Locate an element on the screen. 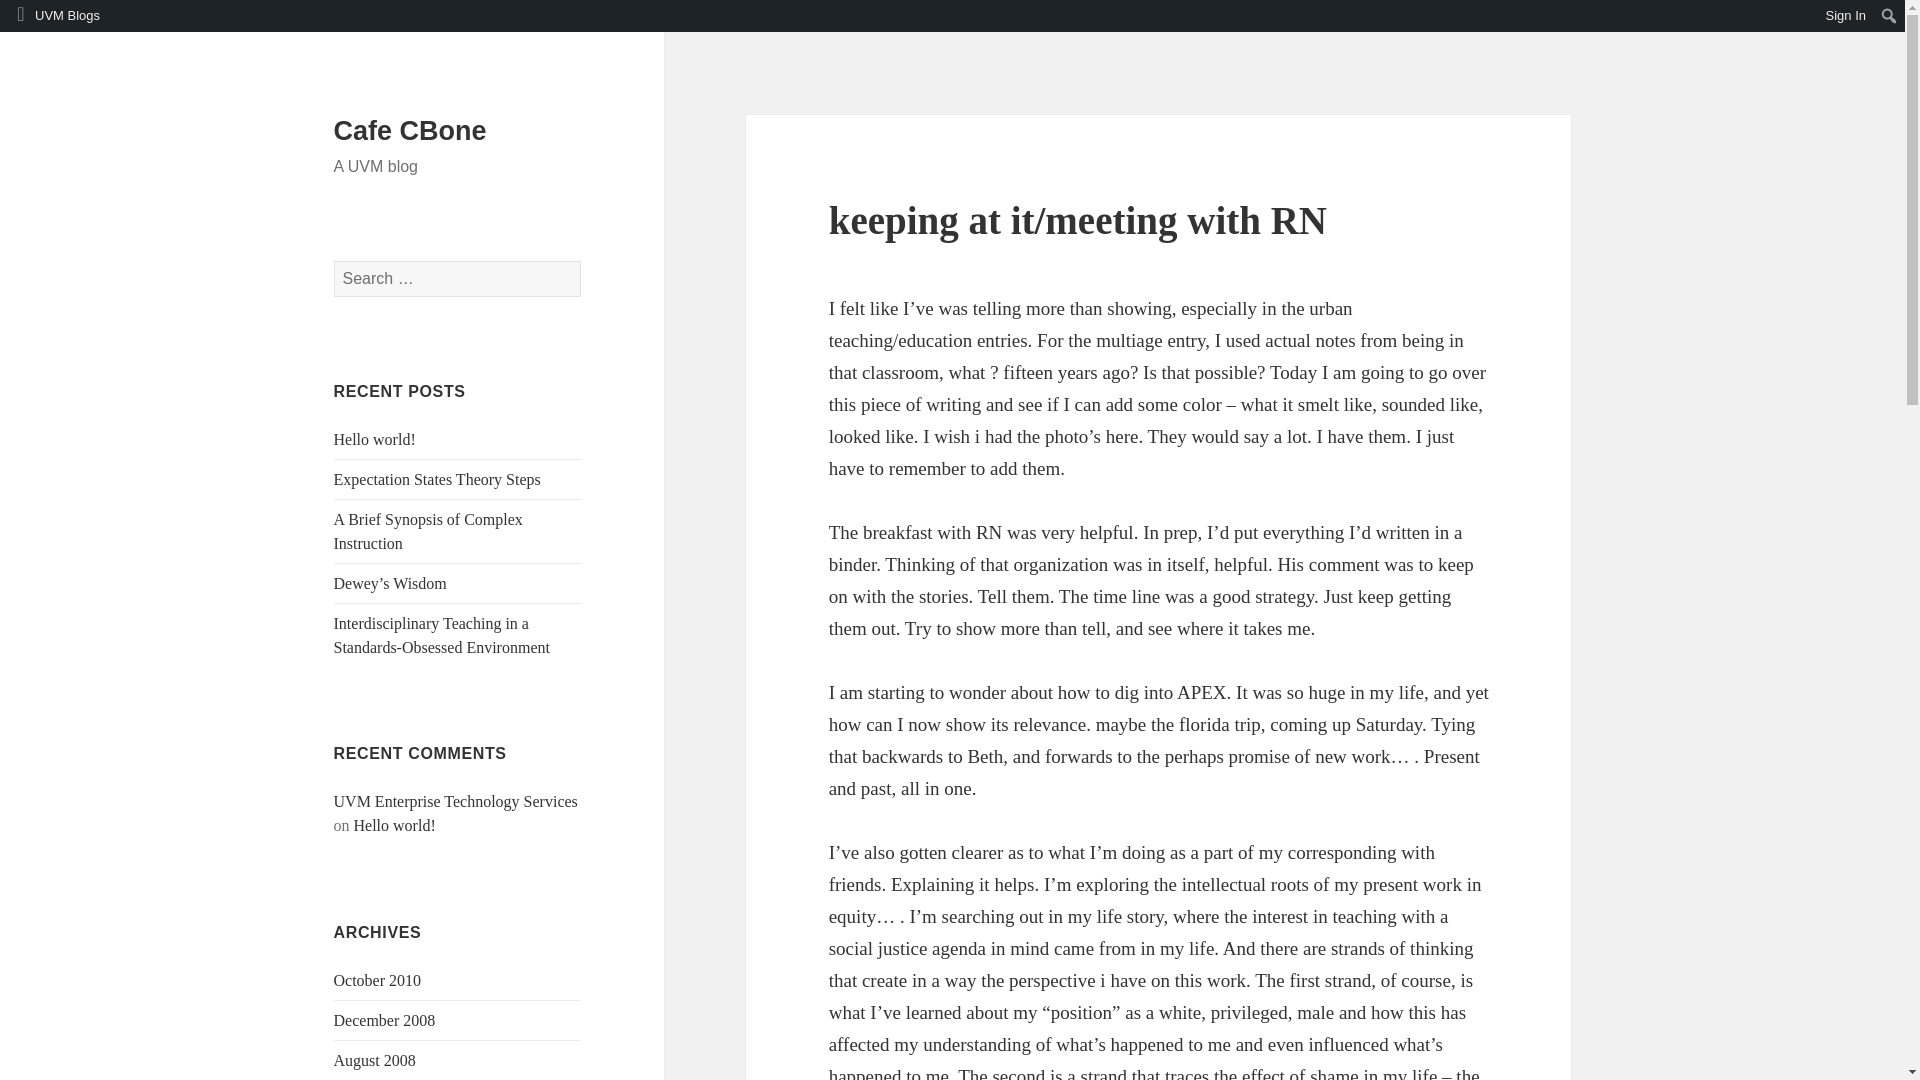  Search is located at coordinates (15, 16).